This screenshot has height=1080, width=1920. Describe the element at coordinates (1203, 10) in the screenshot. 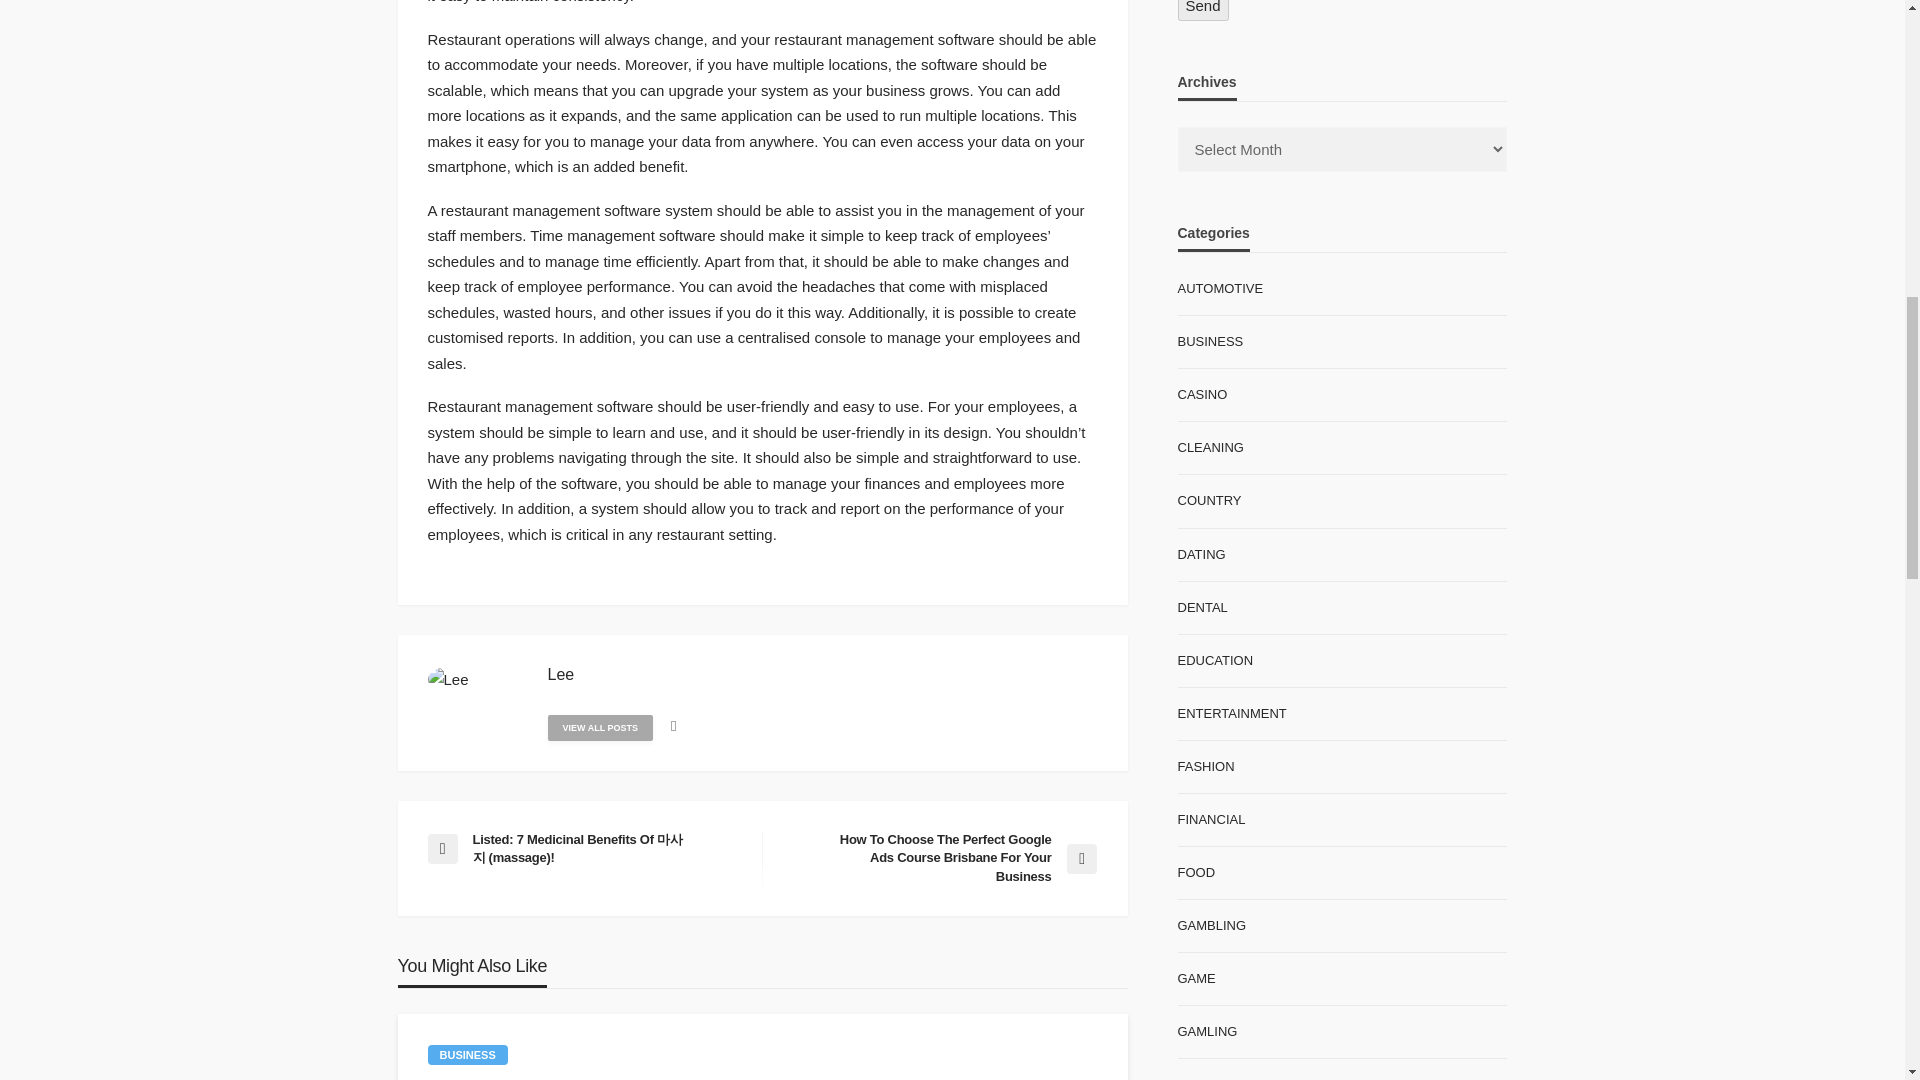

I see `Send` at that location.